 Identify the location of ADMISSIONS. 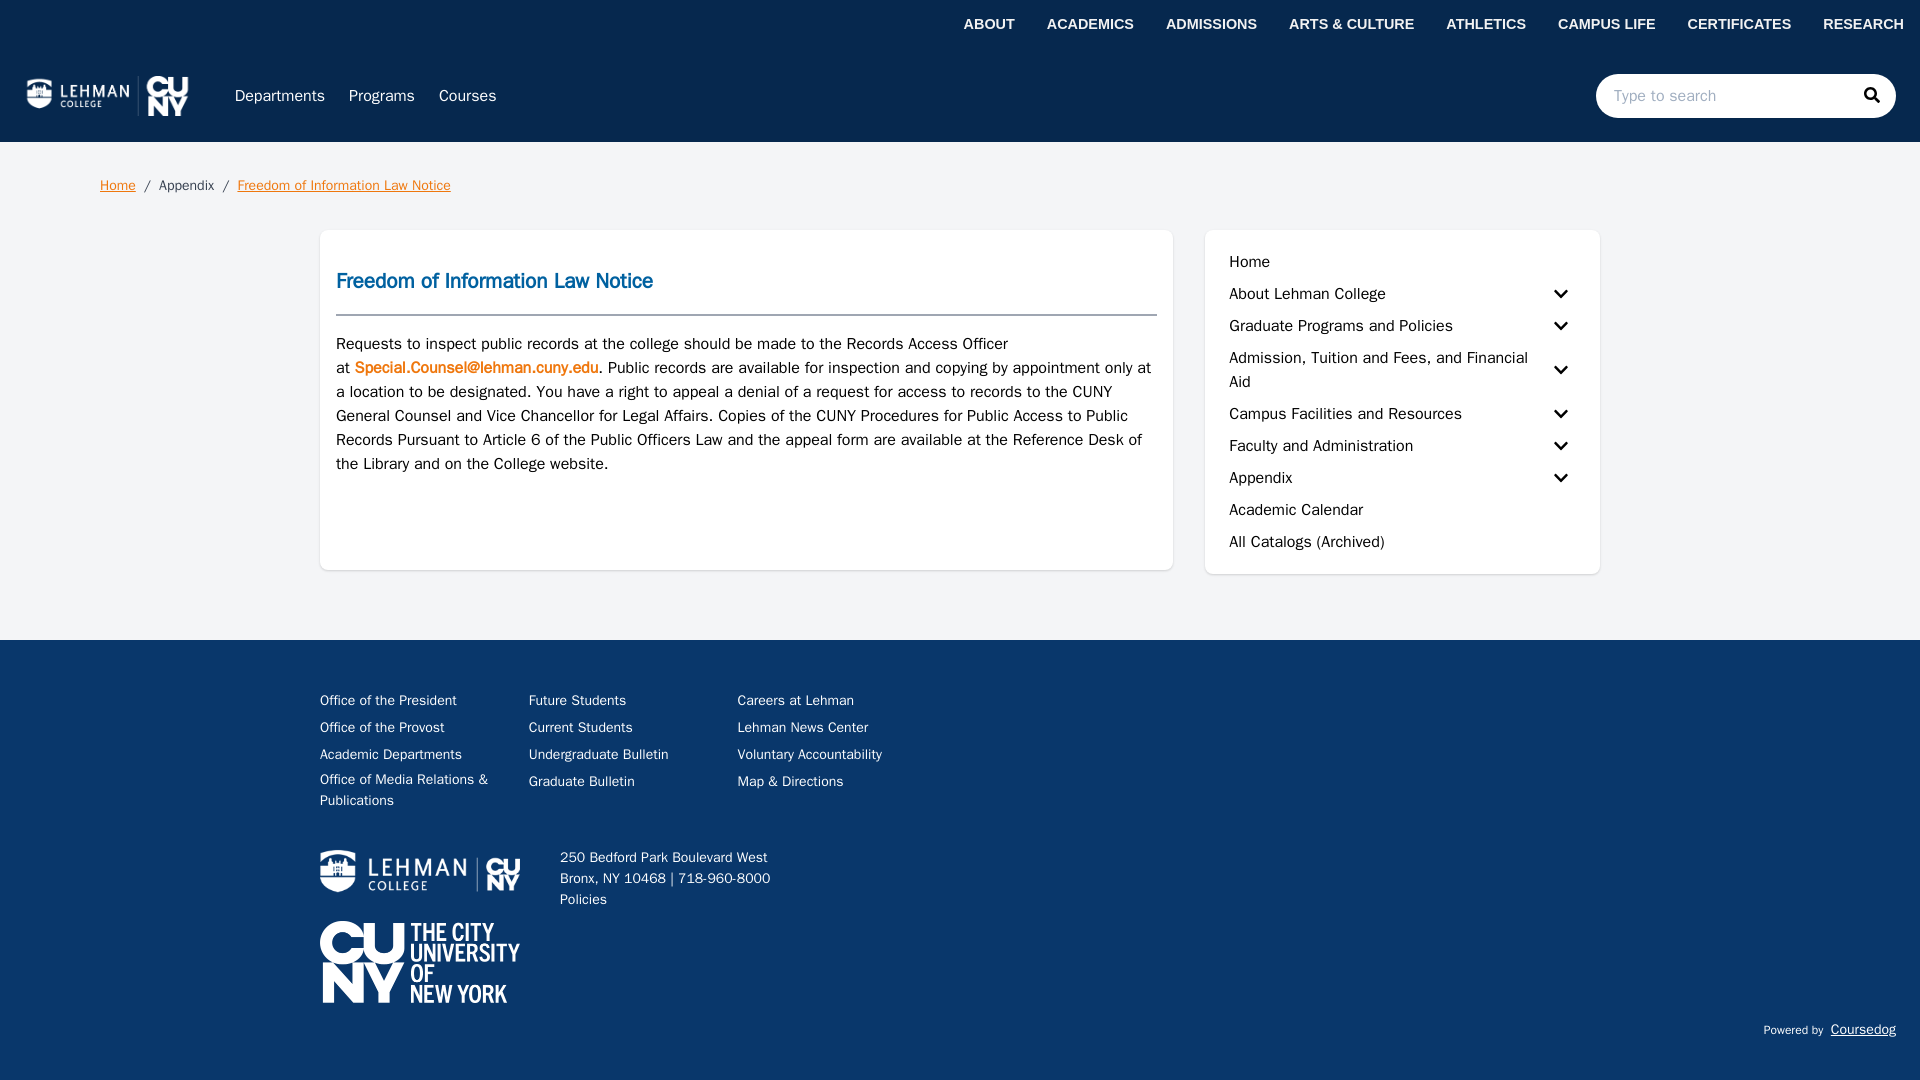
(1211, 24).